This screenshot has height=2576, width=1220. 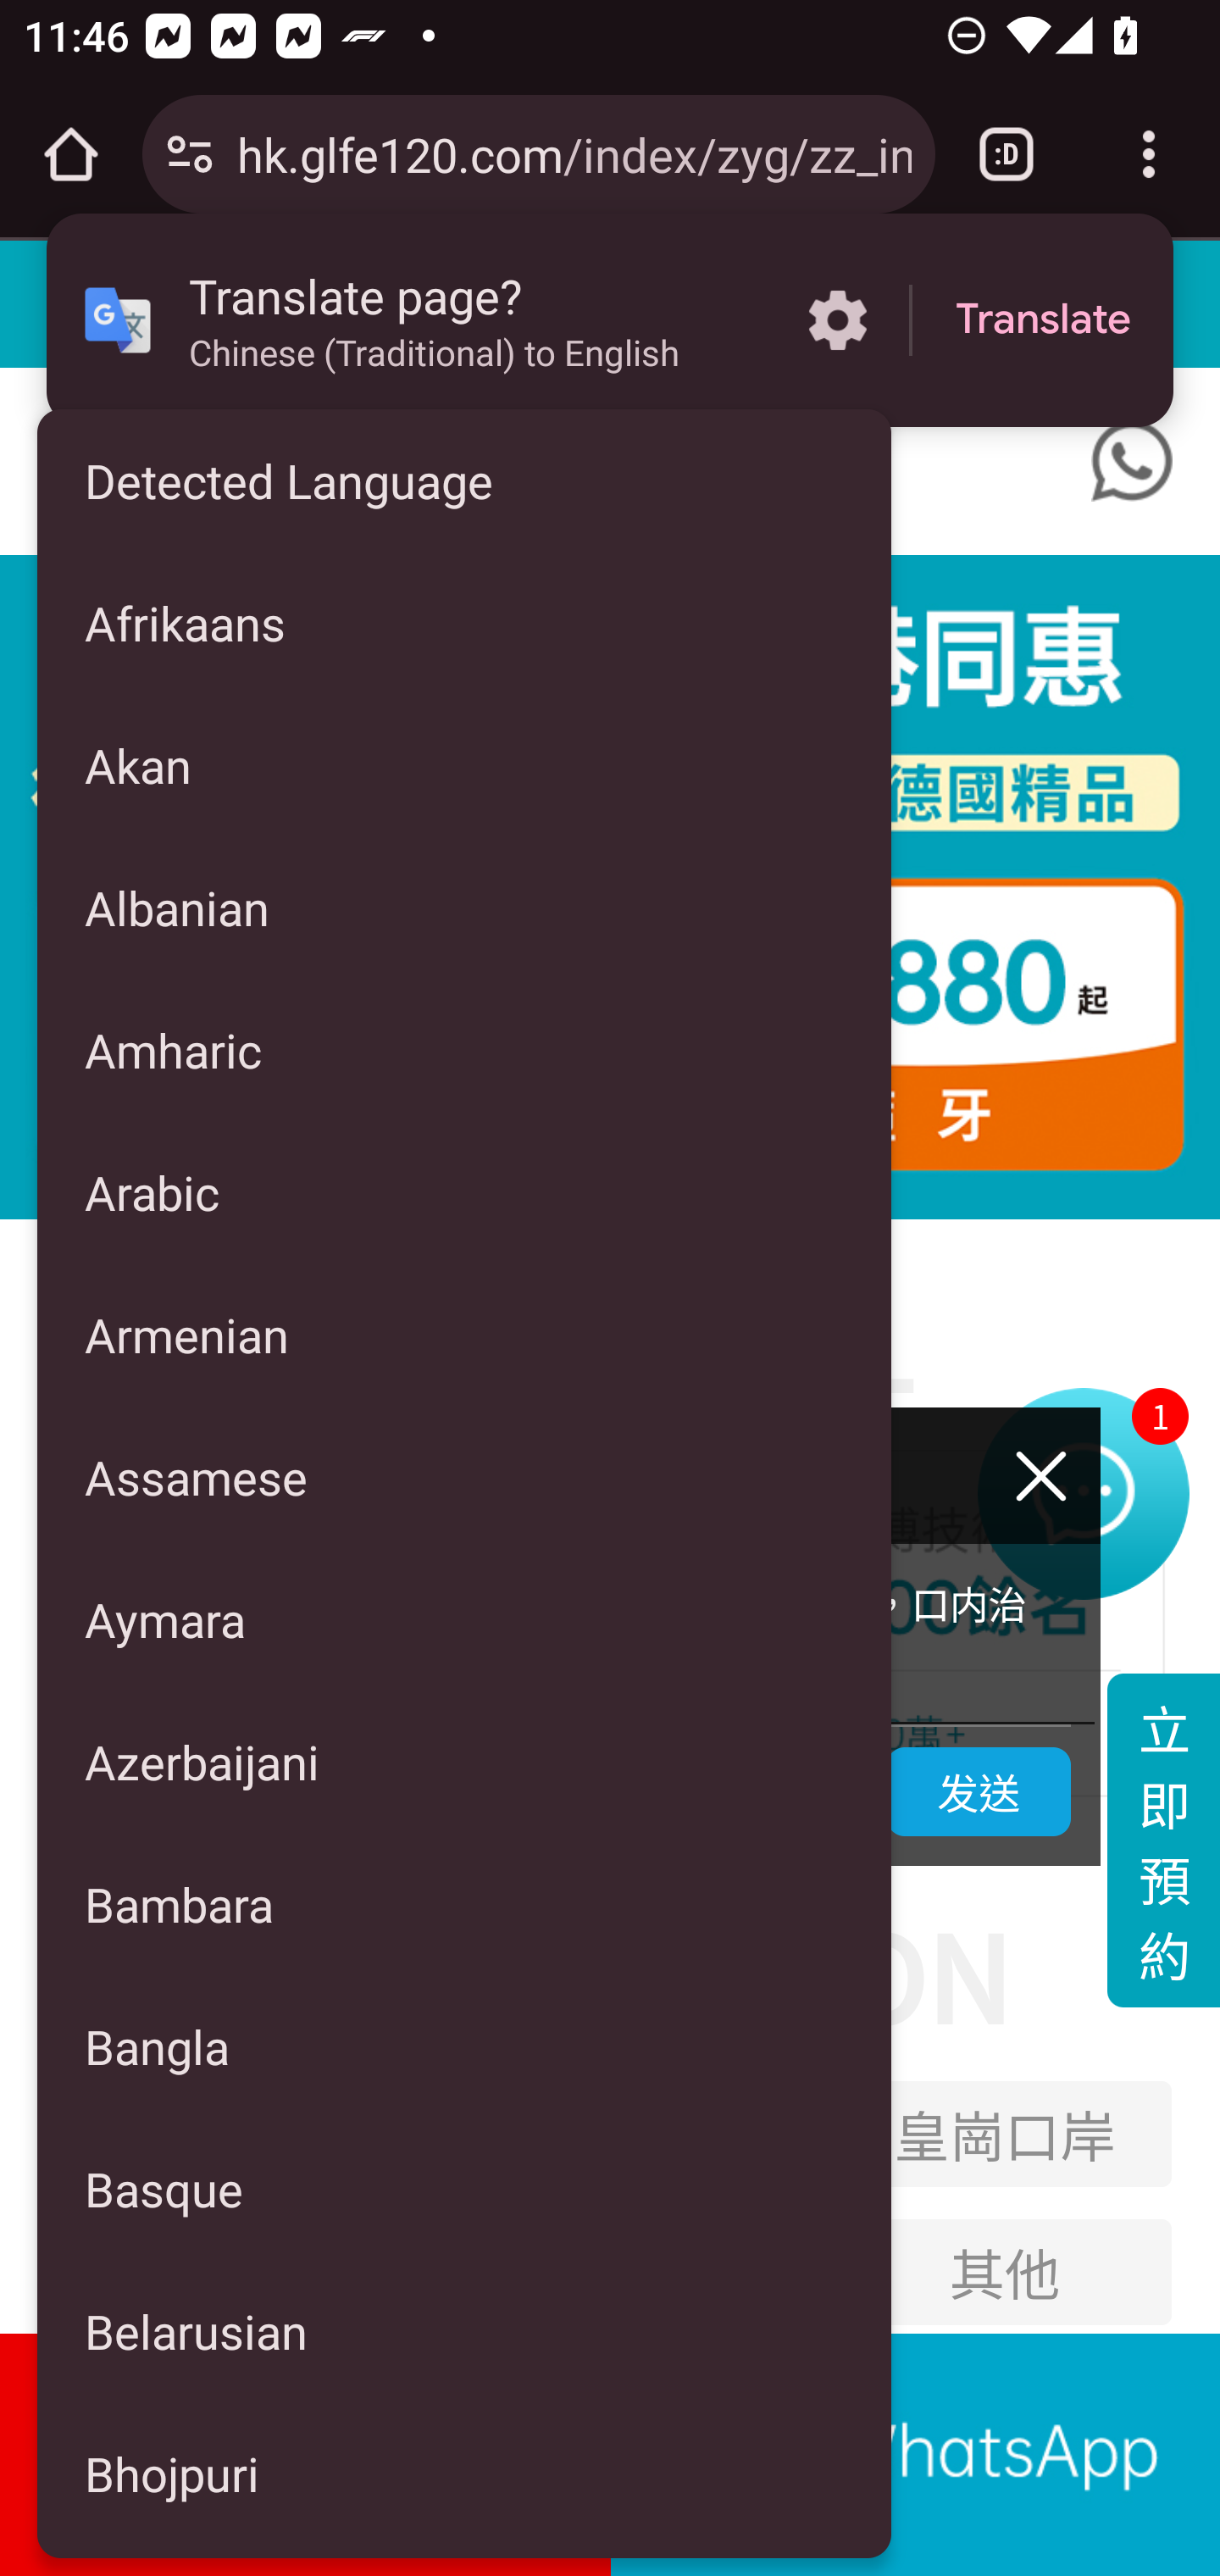 I want to click on Arabic, so click(x=464, y=1191).